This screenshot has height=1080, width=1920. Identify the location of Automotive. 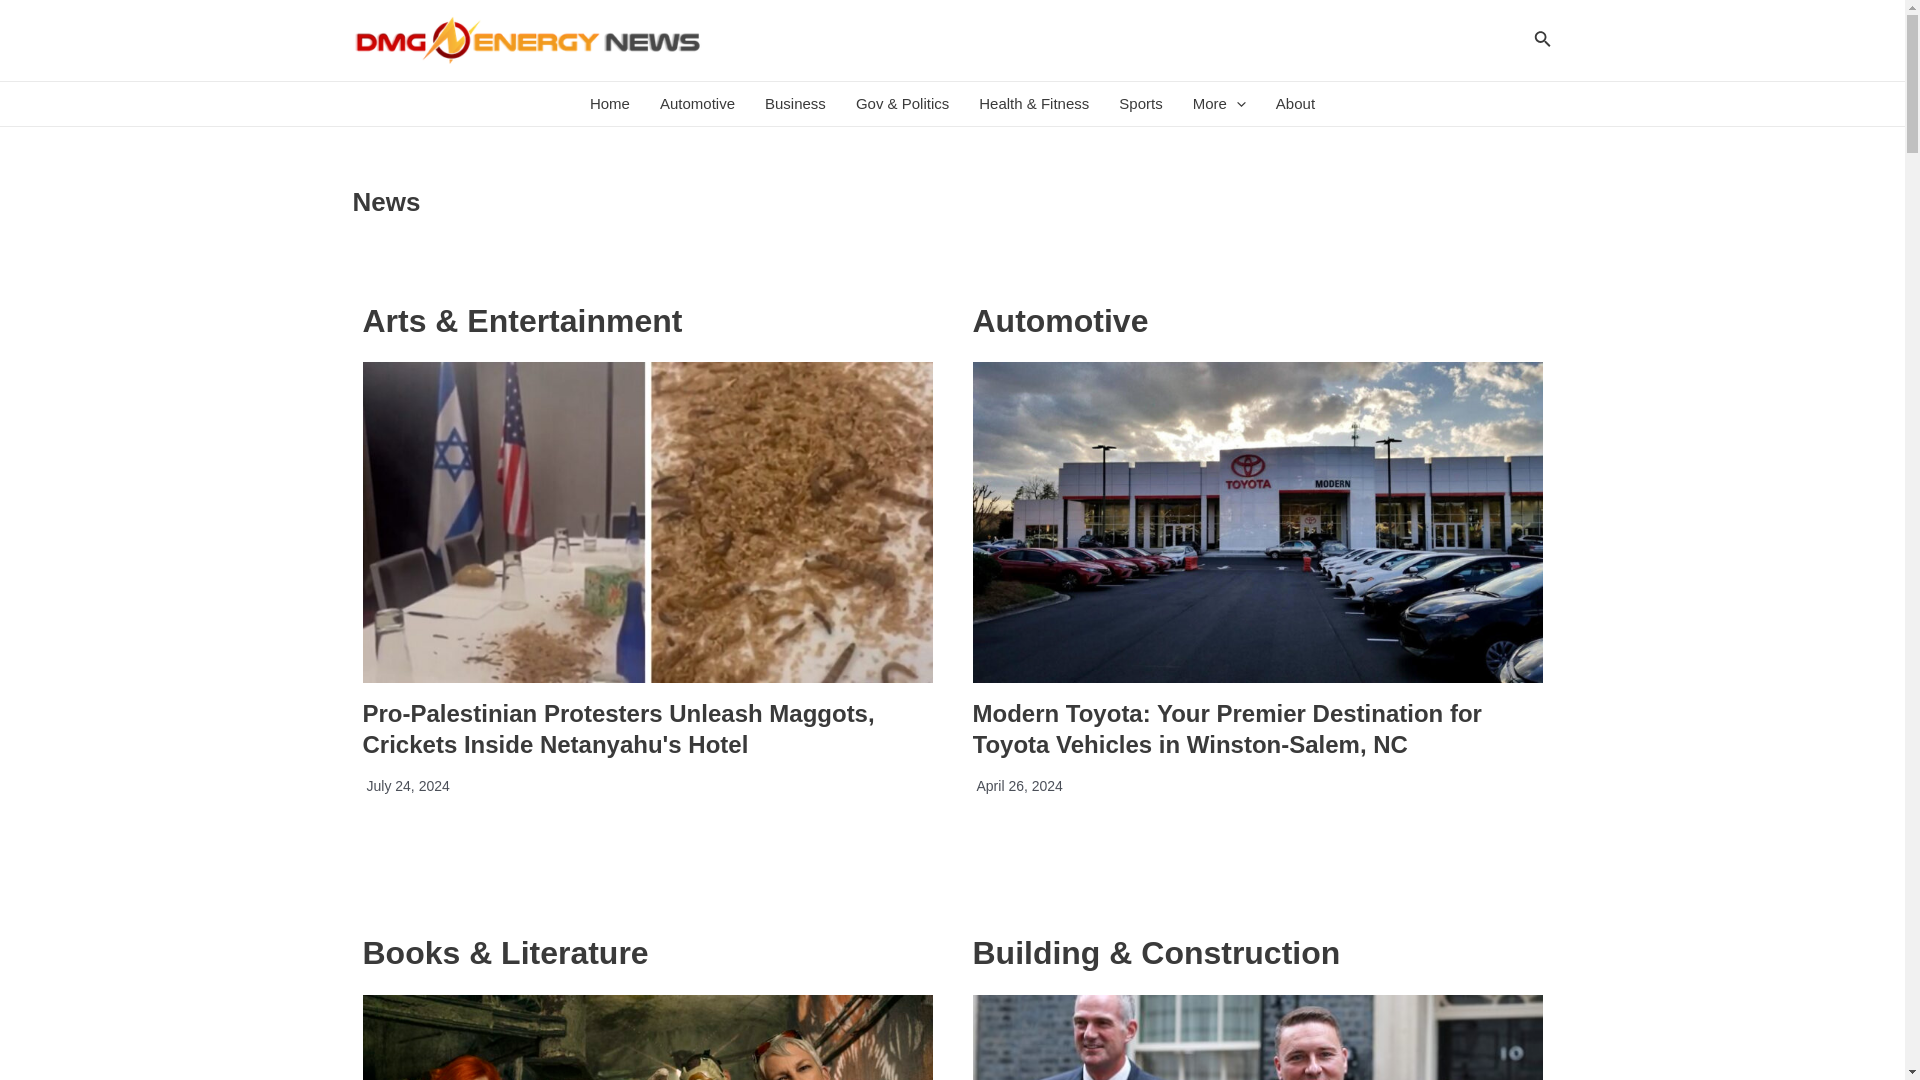
(698, 104).